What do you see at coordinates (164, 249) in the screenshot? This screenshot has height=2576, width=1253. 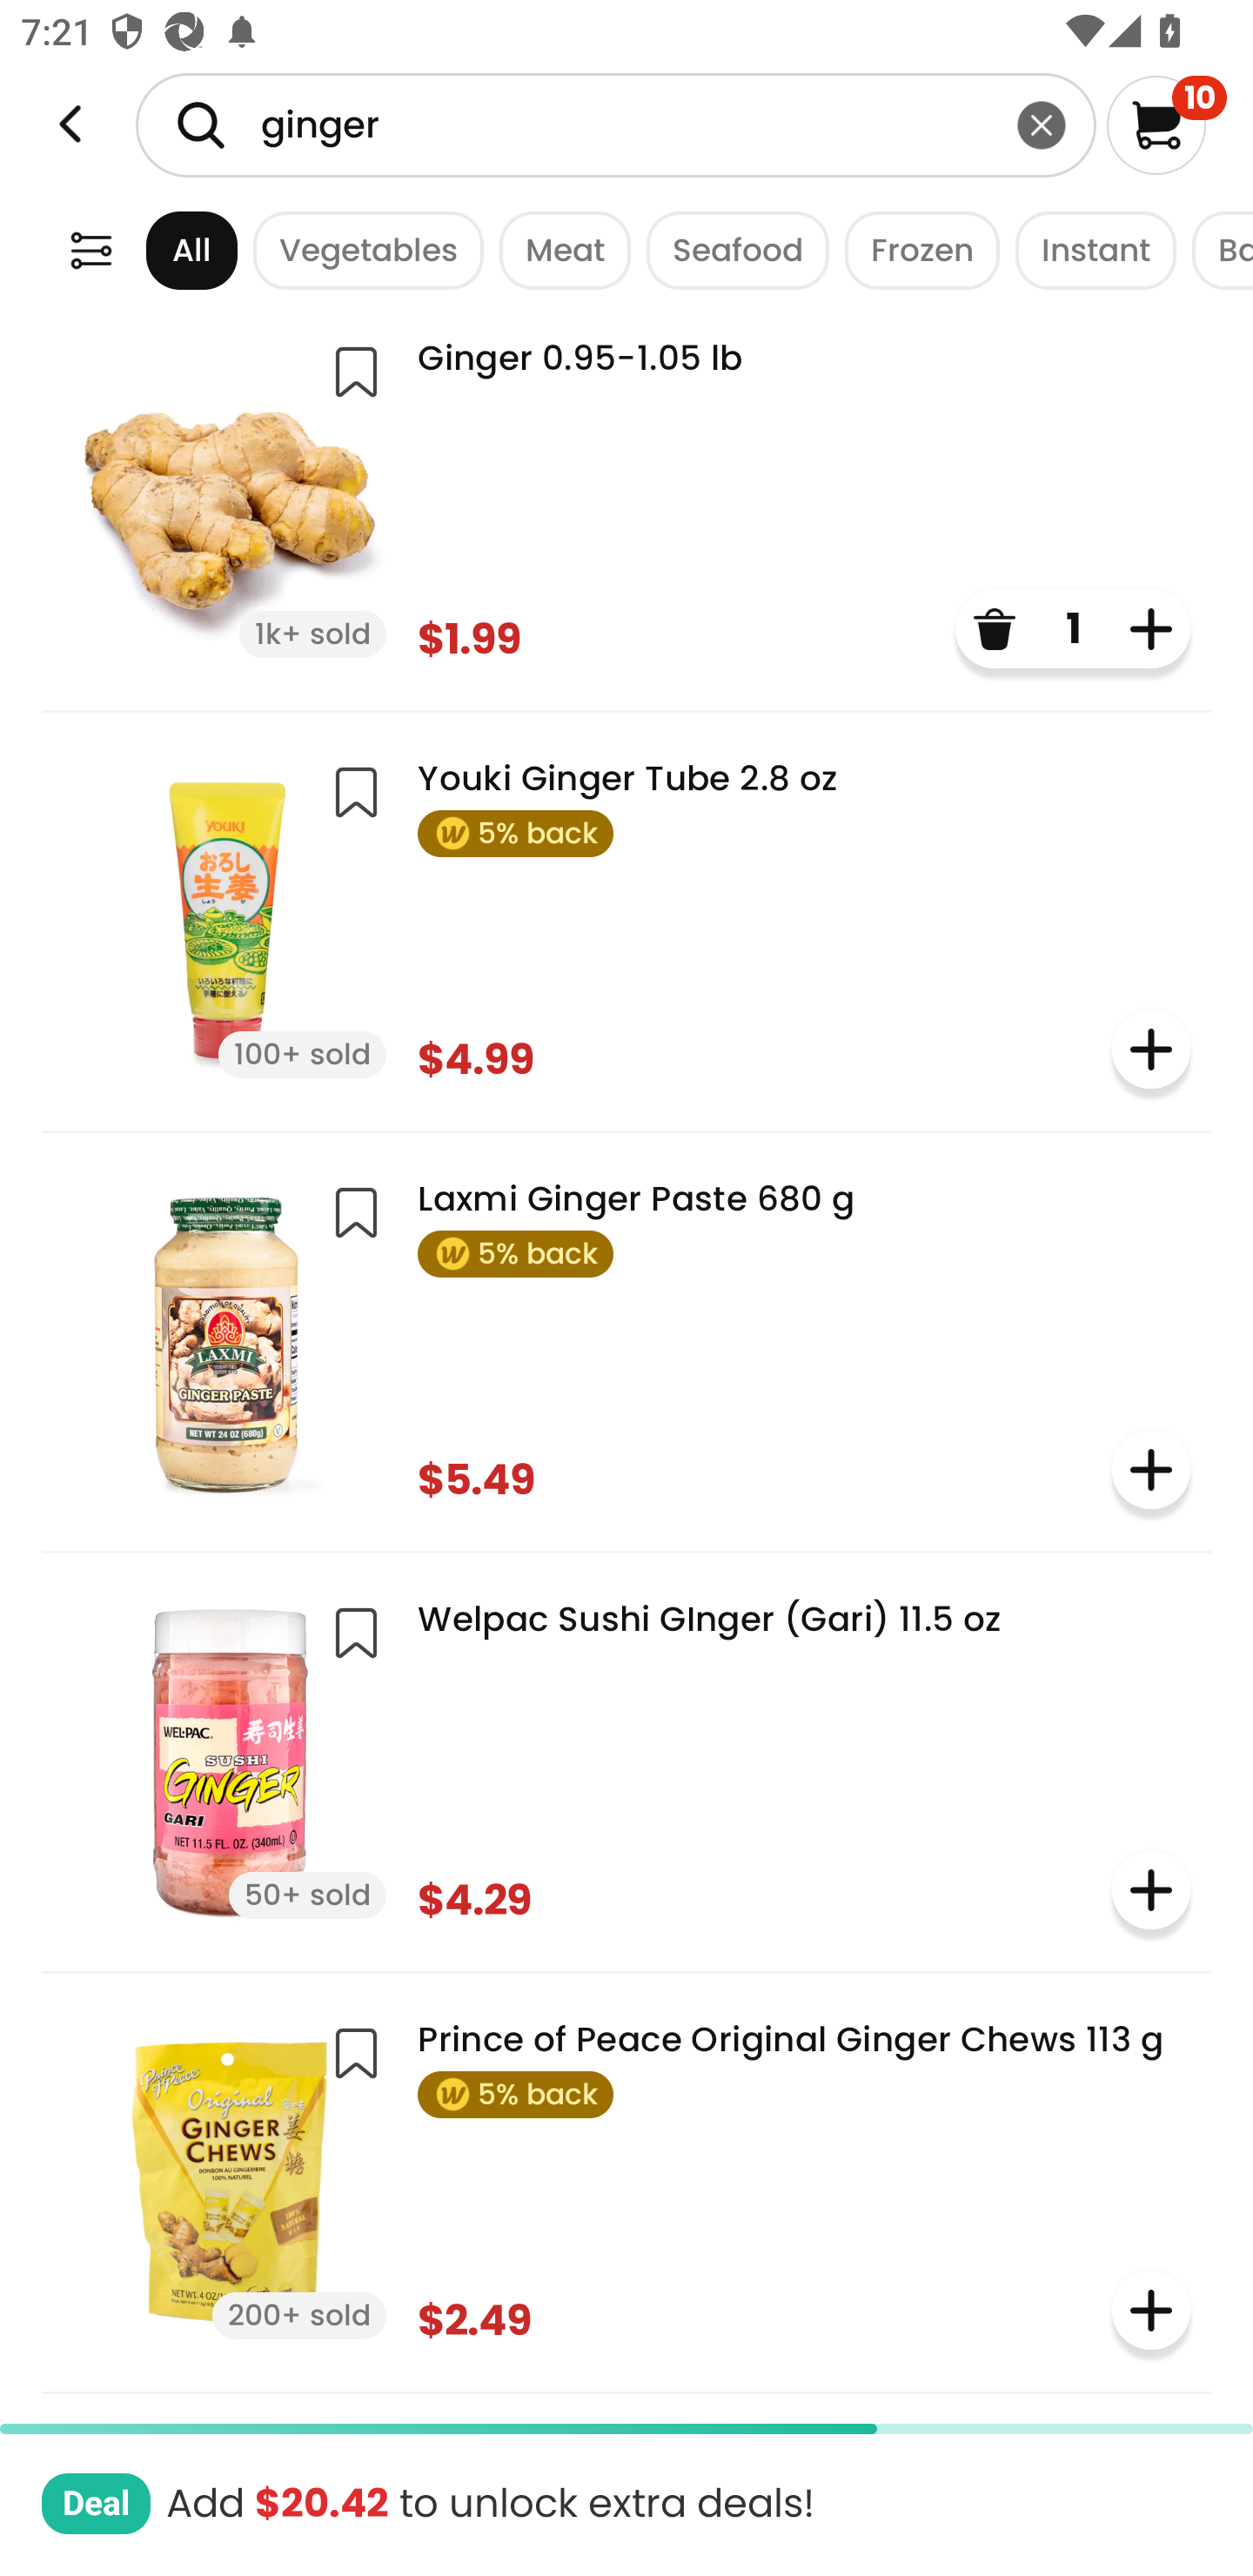 I see `All` at bounding box center [164, 249].